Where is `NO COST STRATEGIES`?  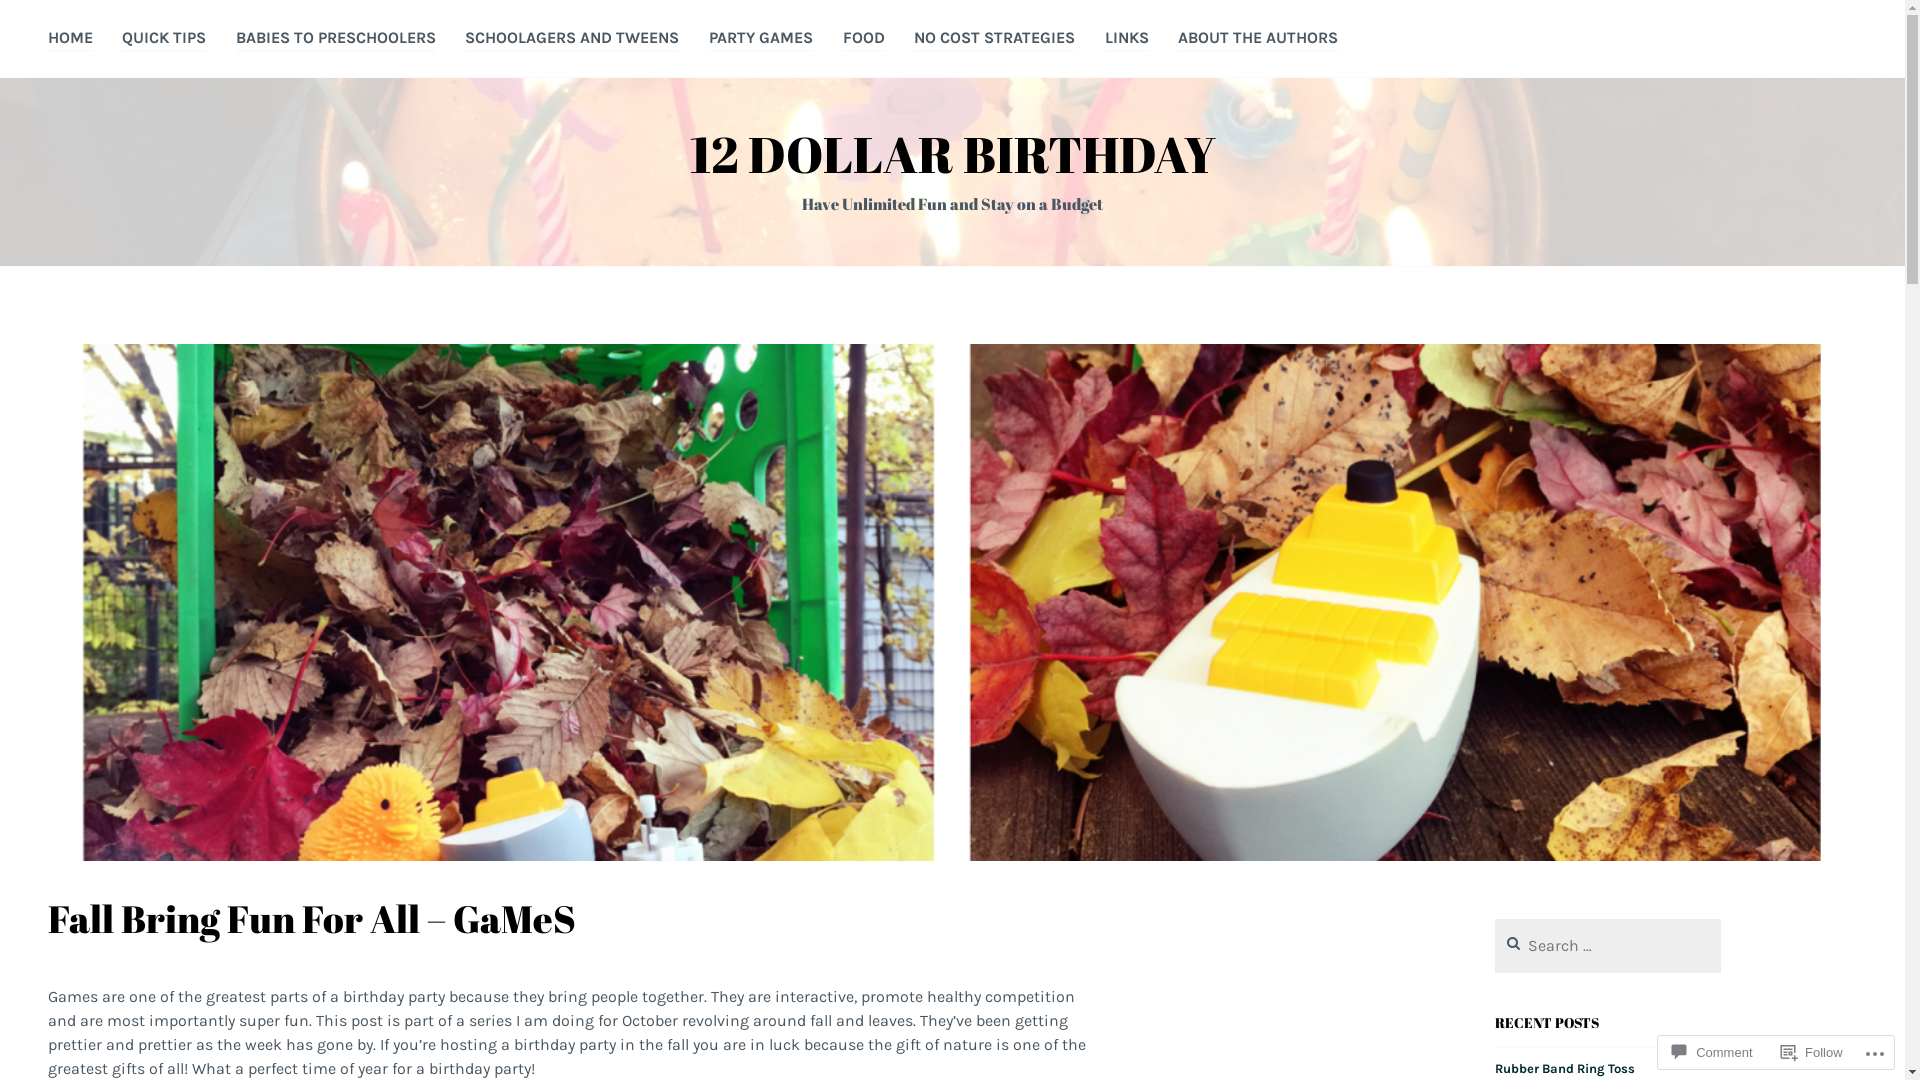 NO COST STRATEGIES is located at coordinates (994, 39).